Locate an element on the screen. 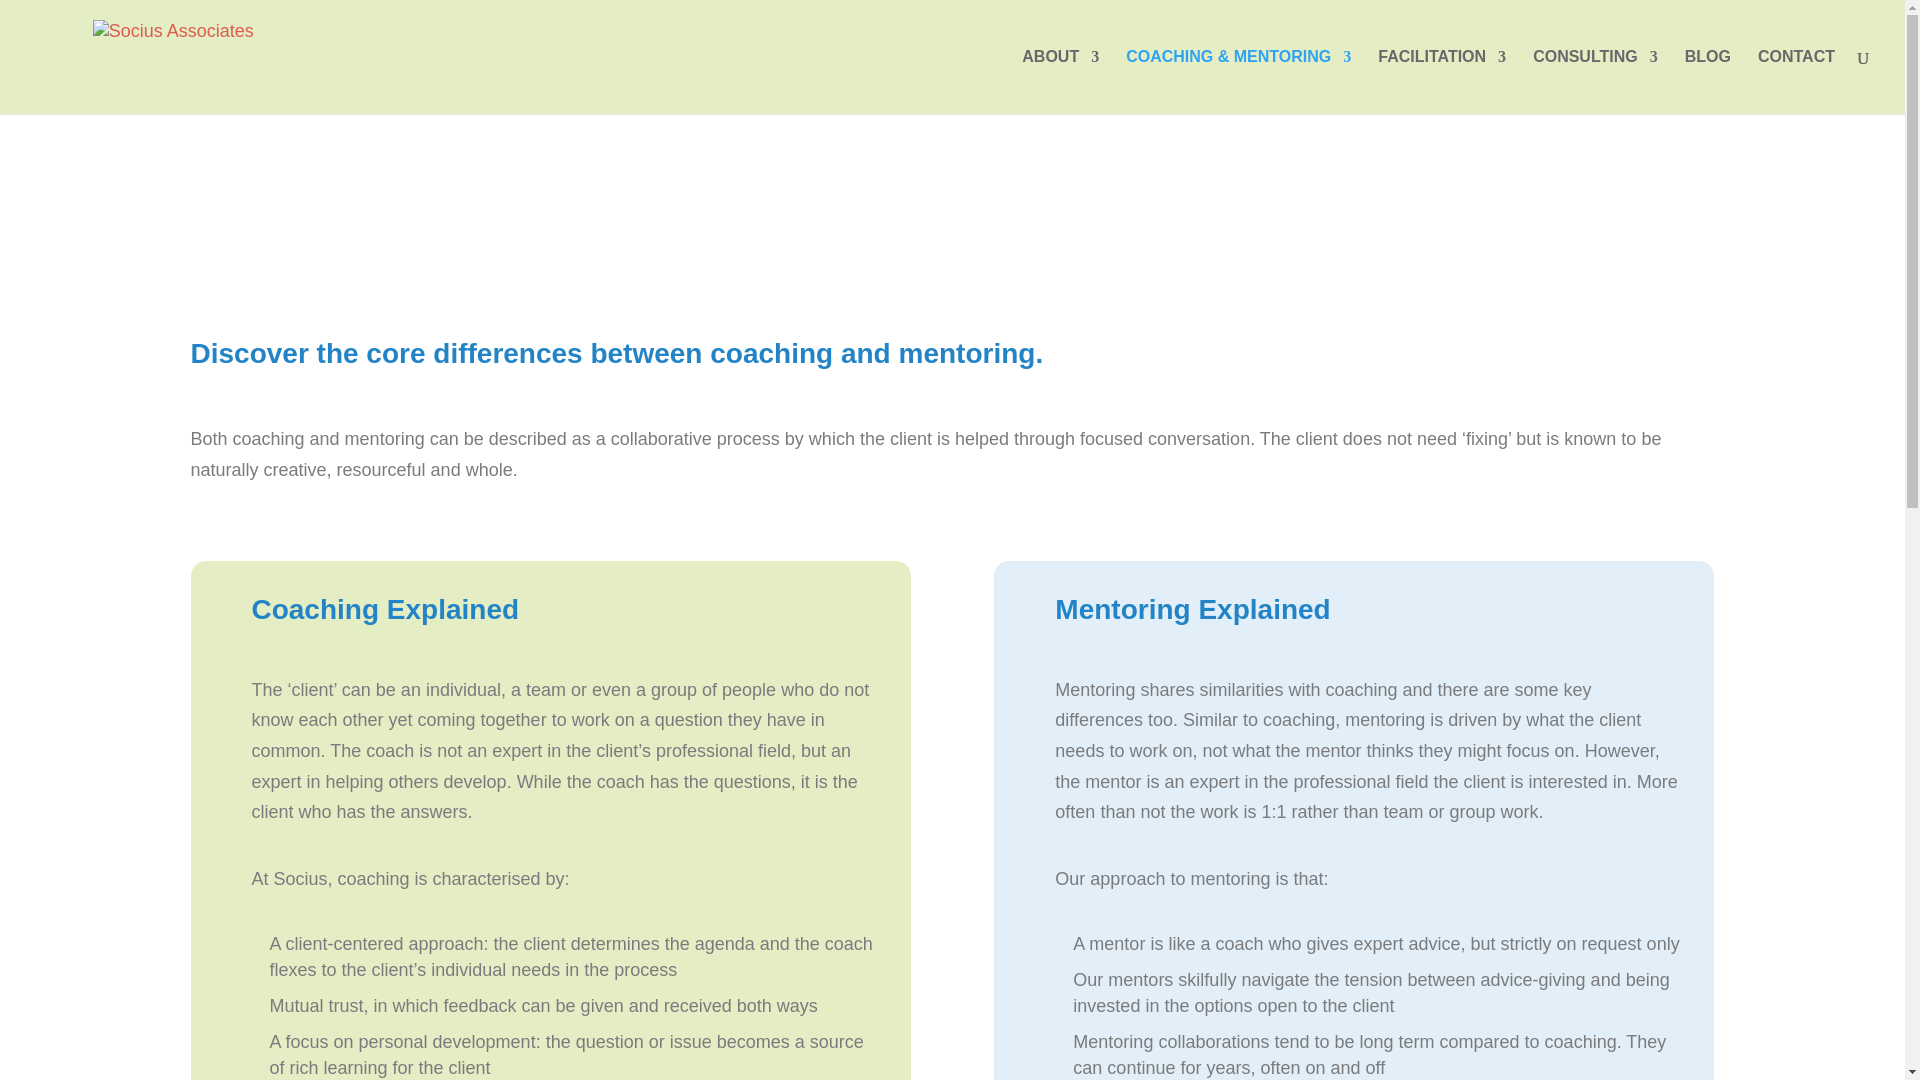  CONTACT is located at coordinates (1796, 82).